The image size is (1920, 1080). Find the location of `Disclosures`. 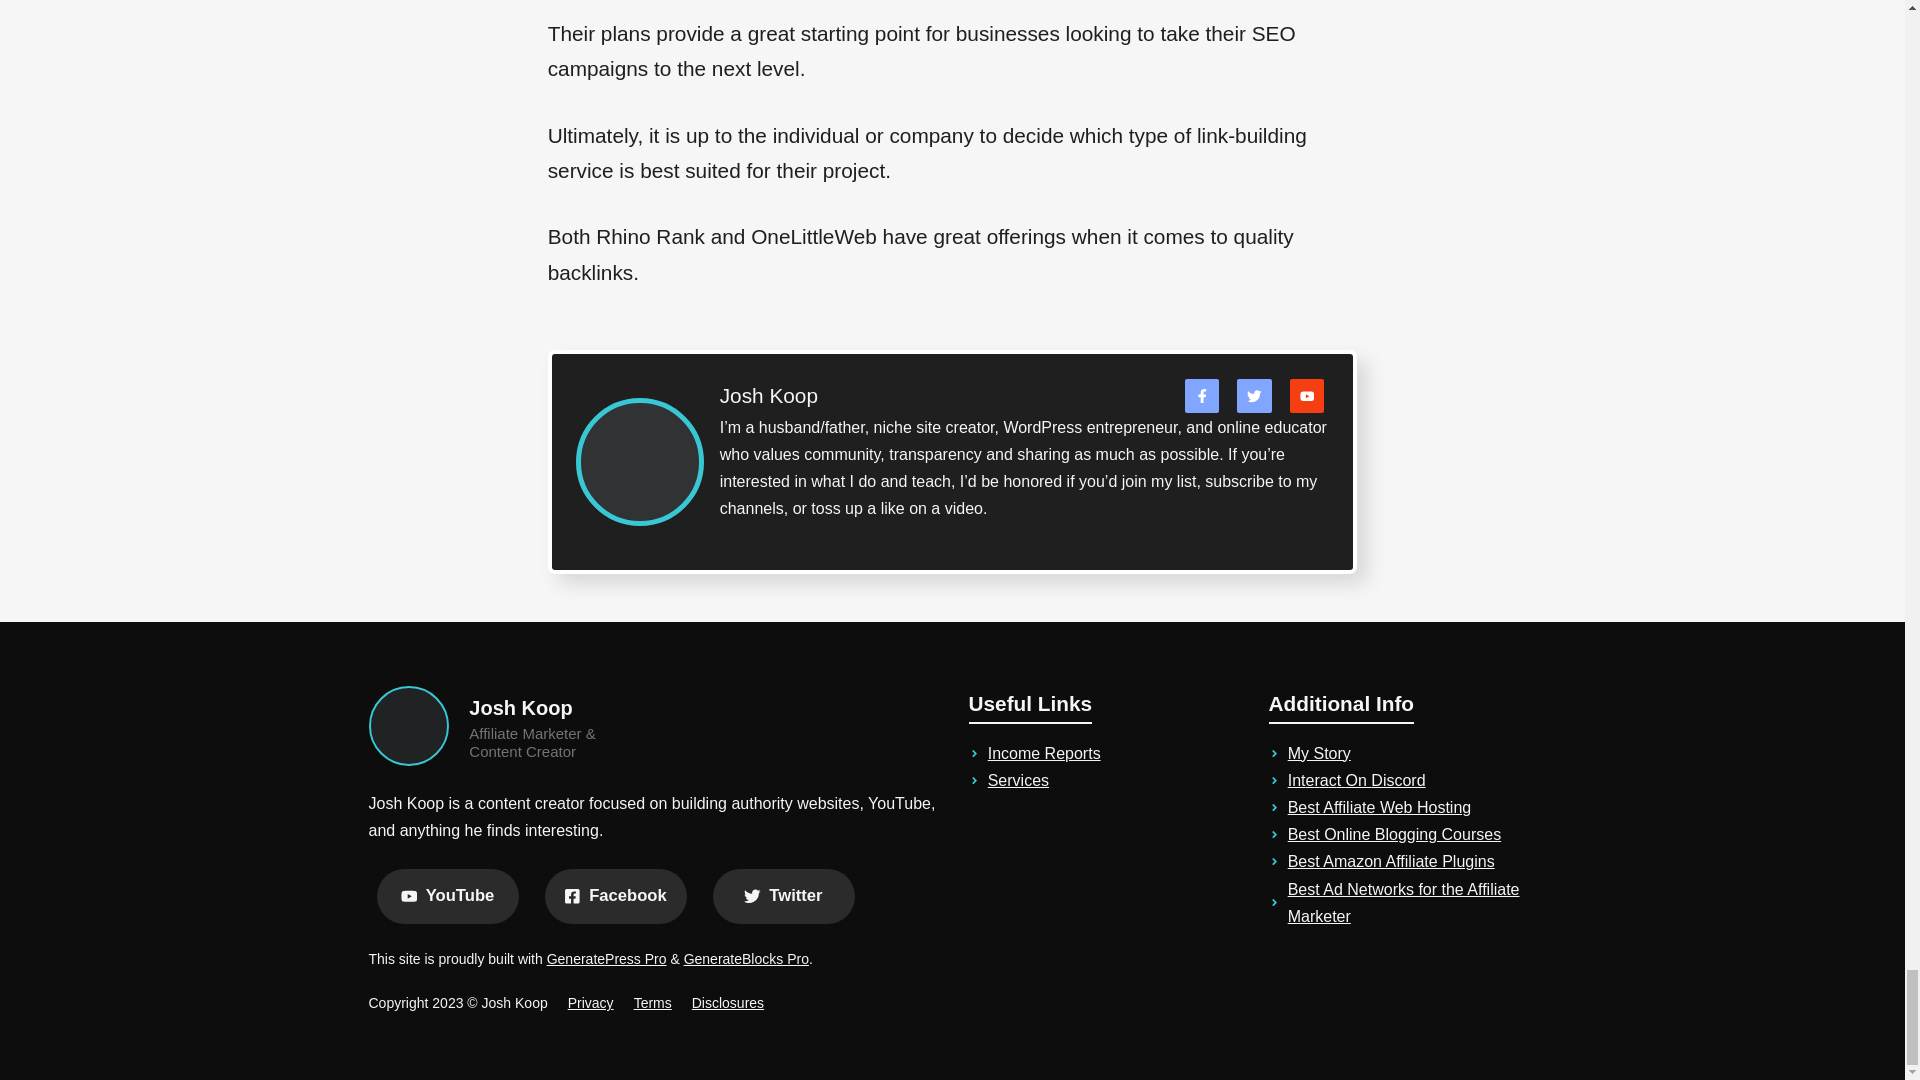

Disclosures is located at coordinates (728, 1002).